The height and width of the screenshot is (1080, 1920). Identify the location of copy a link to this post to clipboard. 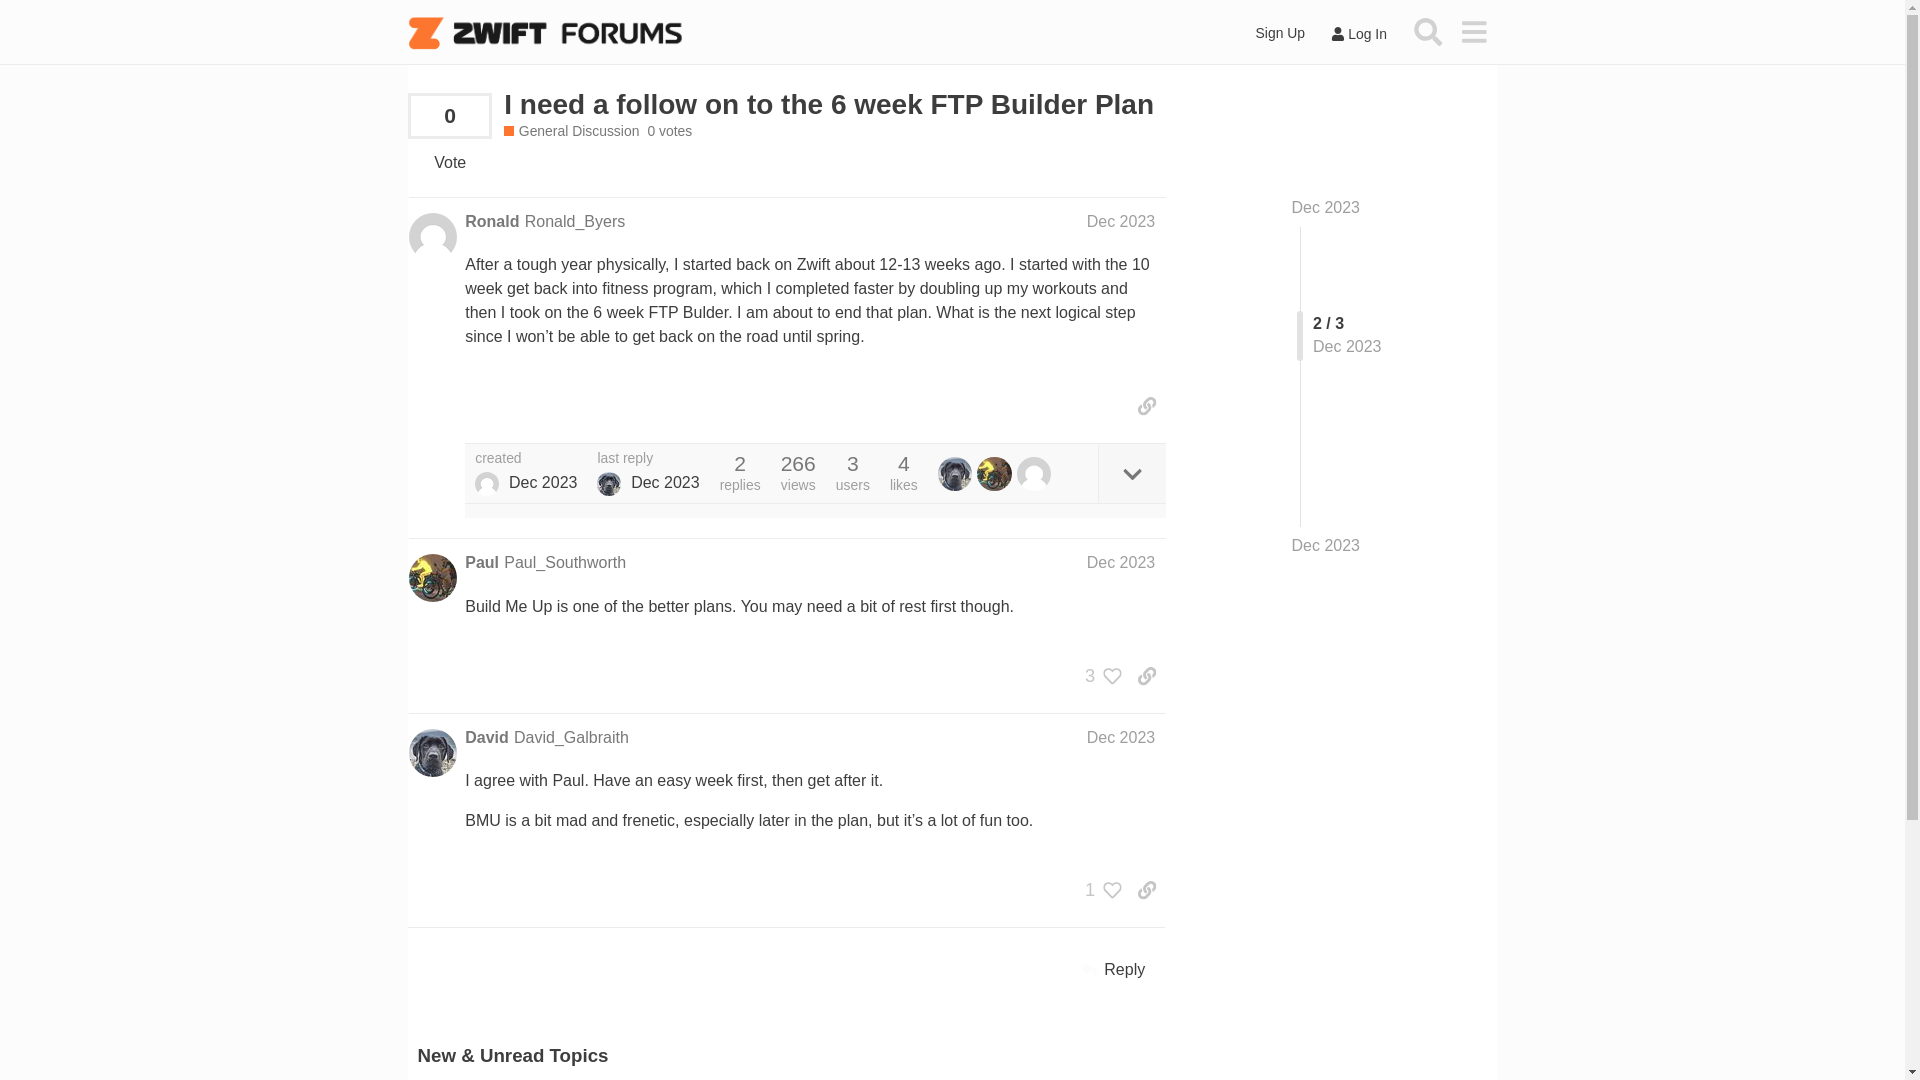
(1146, 406).